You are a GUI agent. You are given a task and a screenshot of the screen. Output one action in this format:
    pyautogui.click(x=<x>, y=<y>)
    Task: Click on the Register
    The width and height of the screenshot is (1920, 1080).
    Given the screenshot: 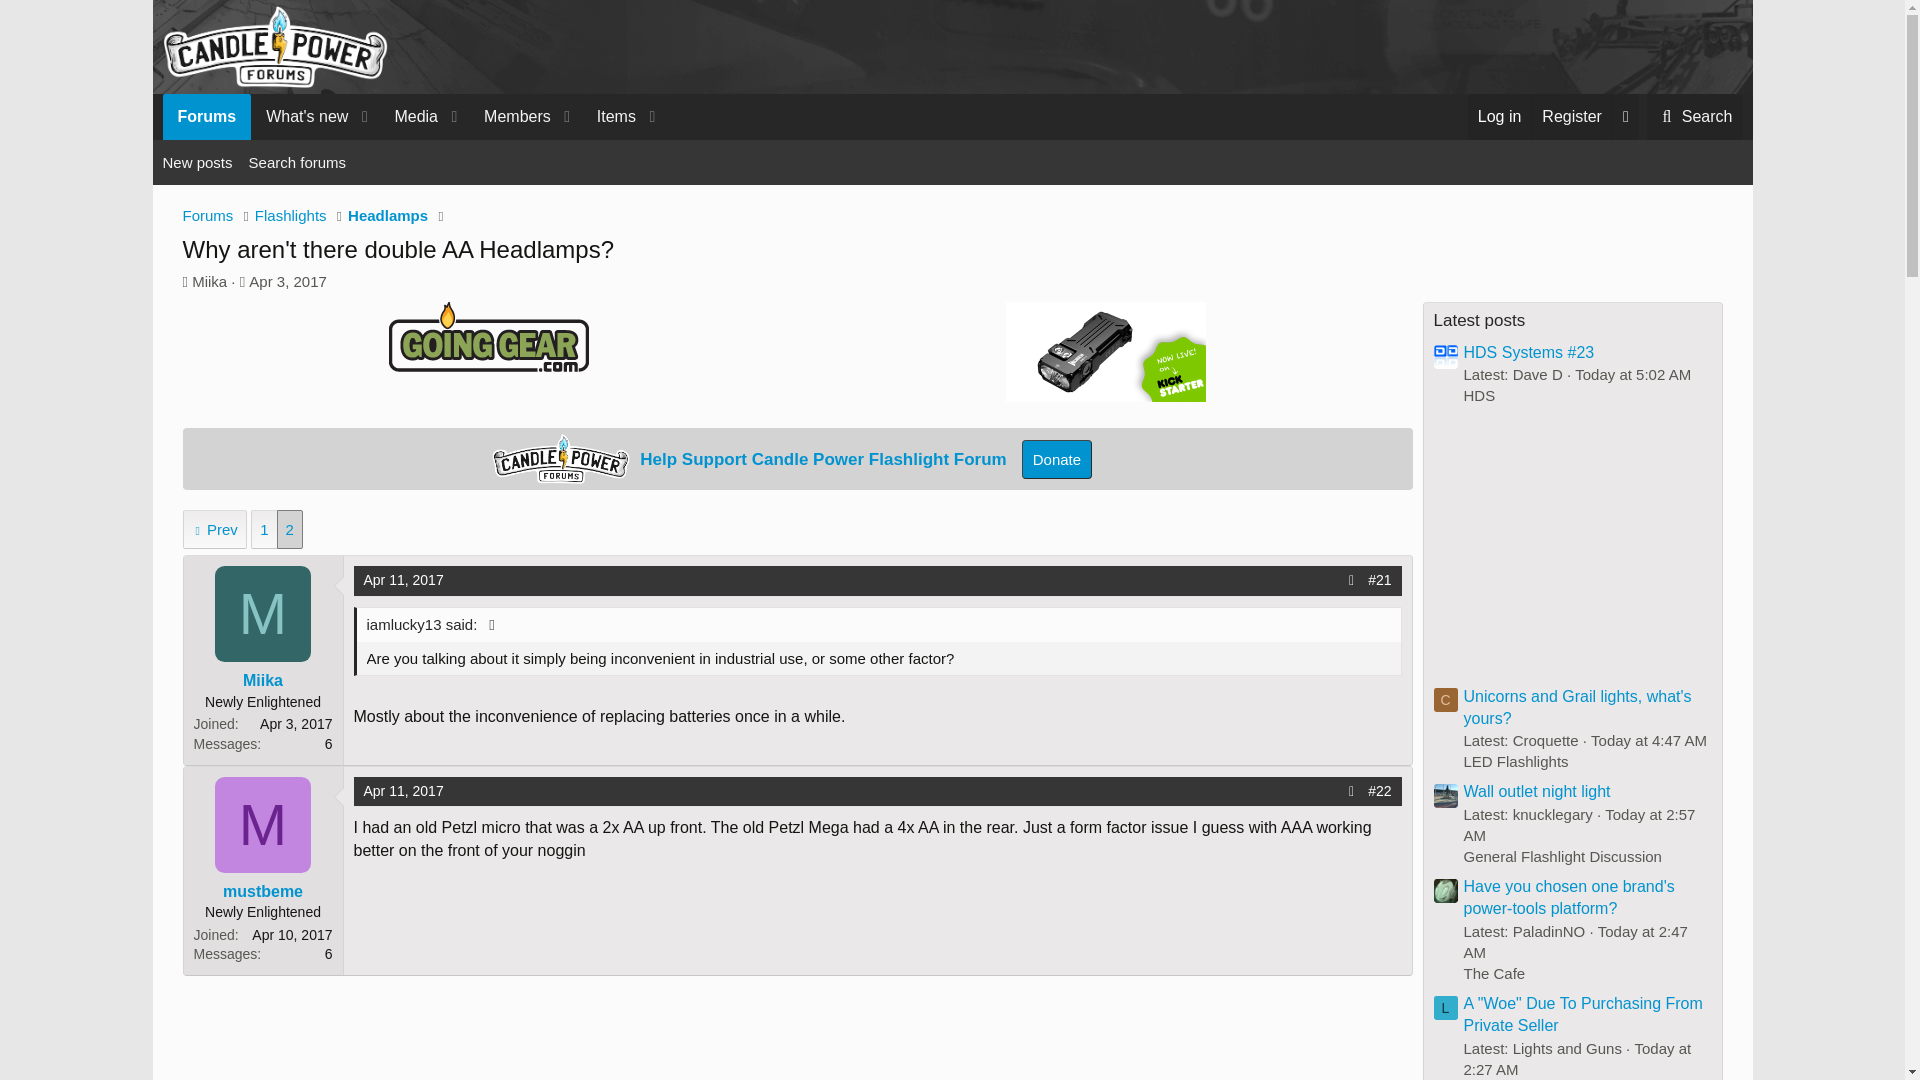 What is the action you would take?
    pyautogui.click(x=609, y=116)
    